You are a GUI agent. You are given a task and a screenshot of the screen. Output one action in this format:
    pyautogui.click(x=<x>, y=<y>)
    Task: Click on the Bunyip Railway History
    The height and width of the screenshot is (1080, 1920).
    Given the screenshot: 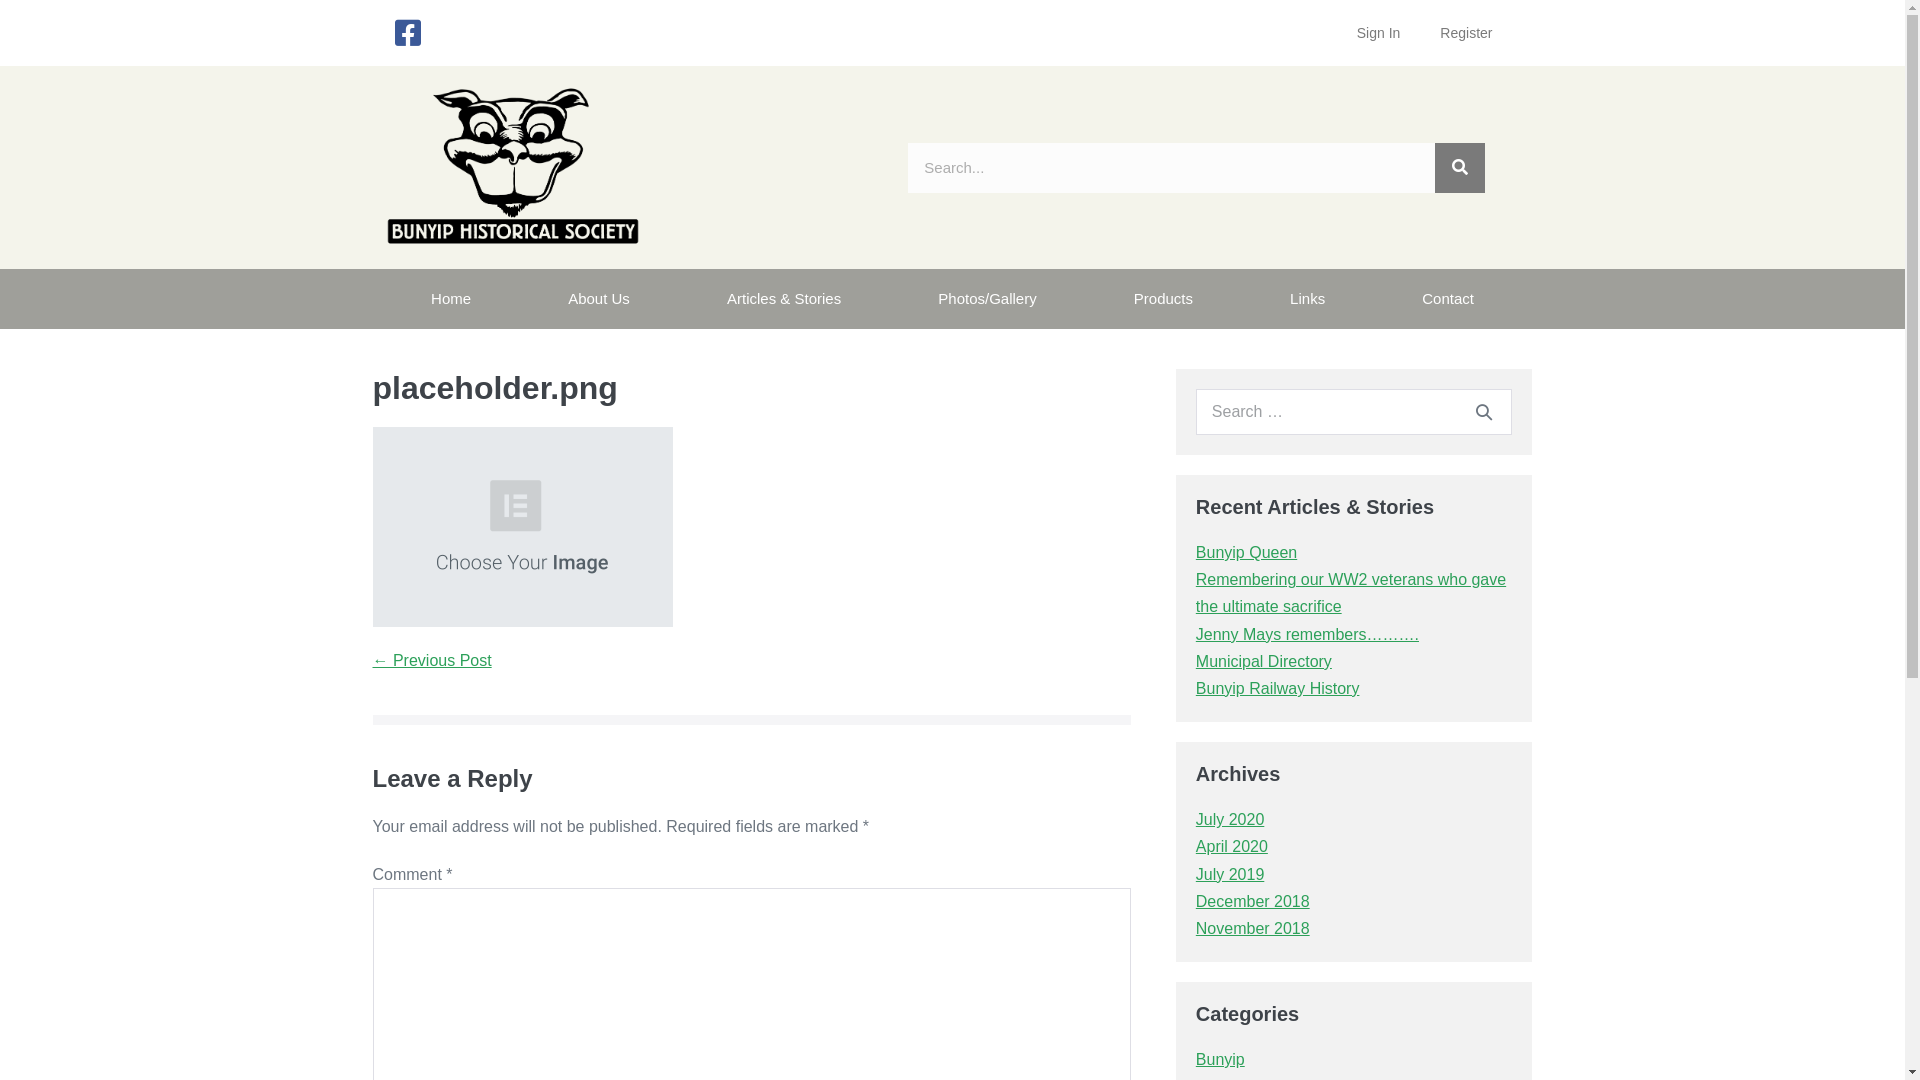 What is the action you would take?
    pyautogui.click(x=1278, y=688)
    